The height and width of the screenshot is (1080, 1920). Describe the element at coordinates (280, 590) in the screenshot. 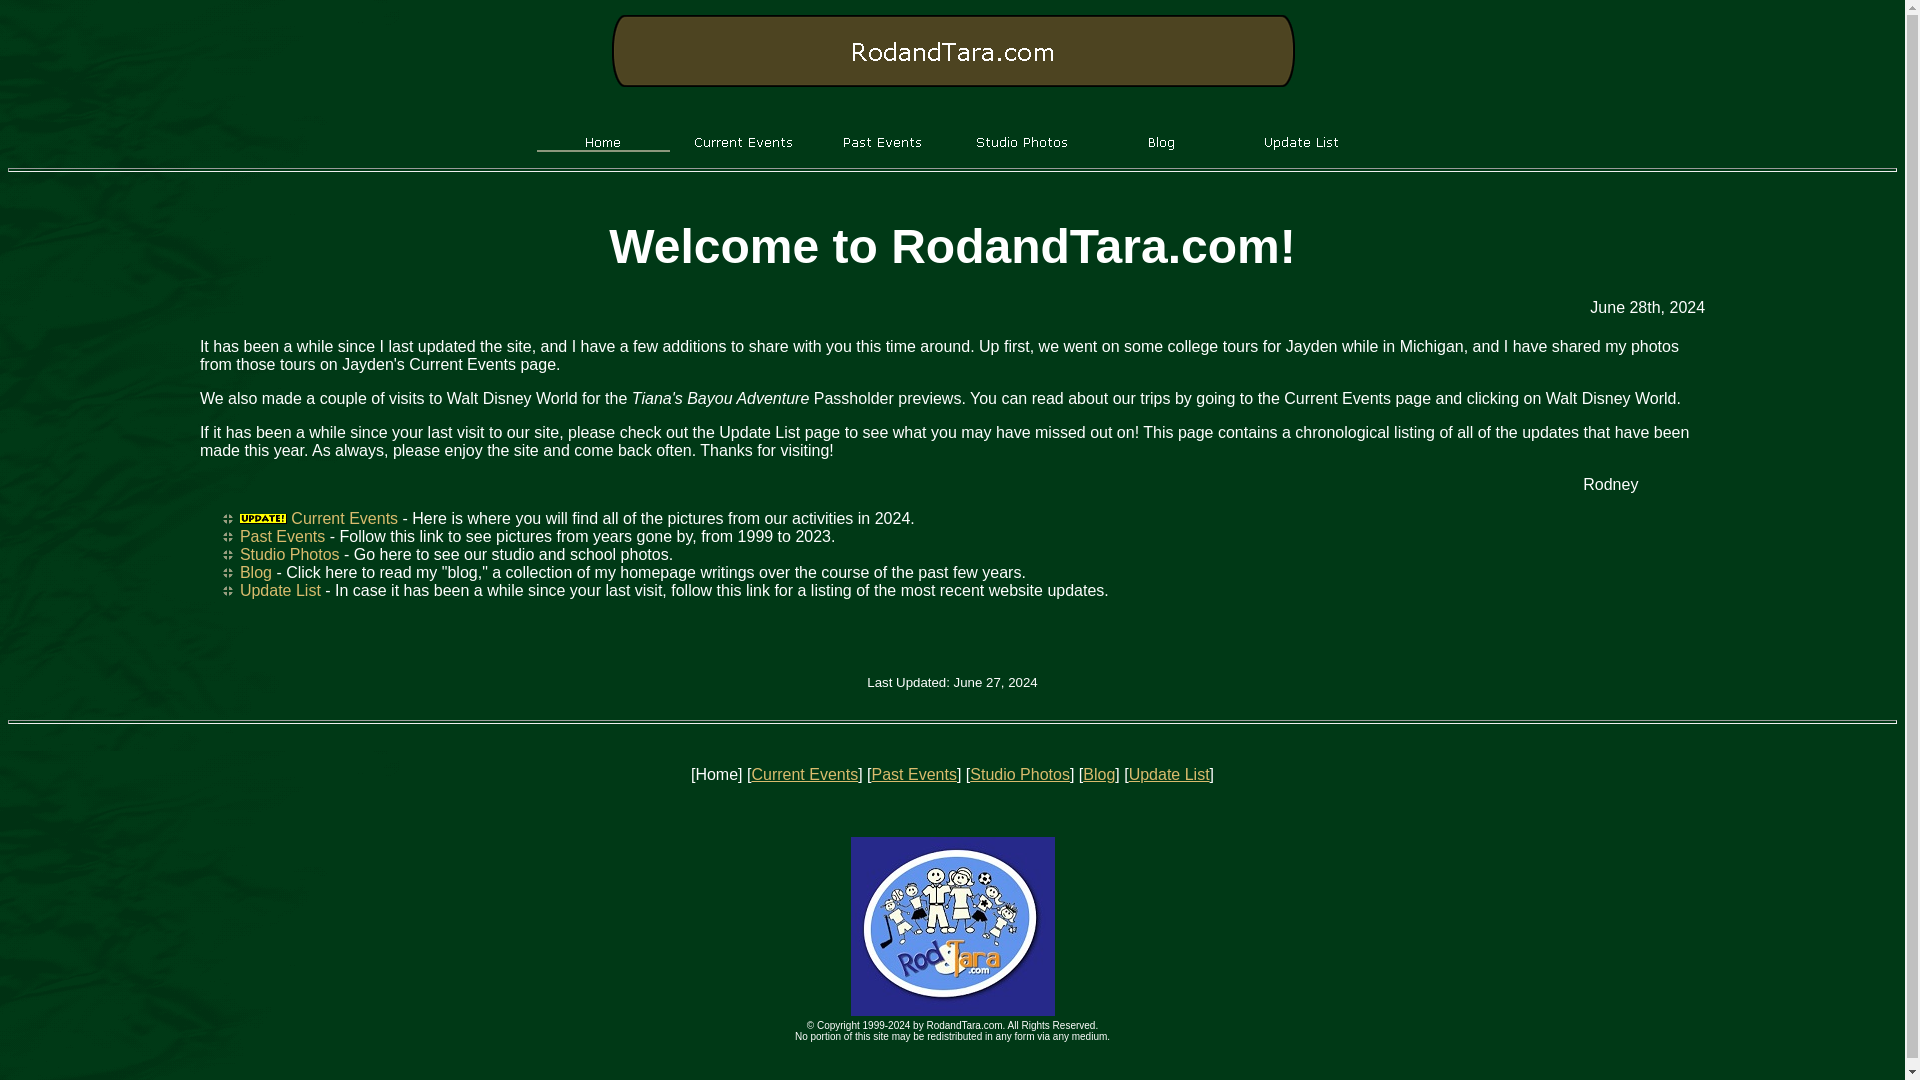

I see `Update List` at that location.